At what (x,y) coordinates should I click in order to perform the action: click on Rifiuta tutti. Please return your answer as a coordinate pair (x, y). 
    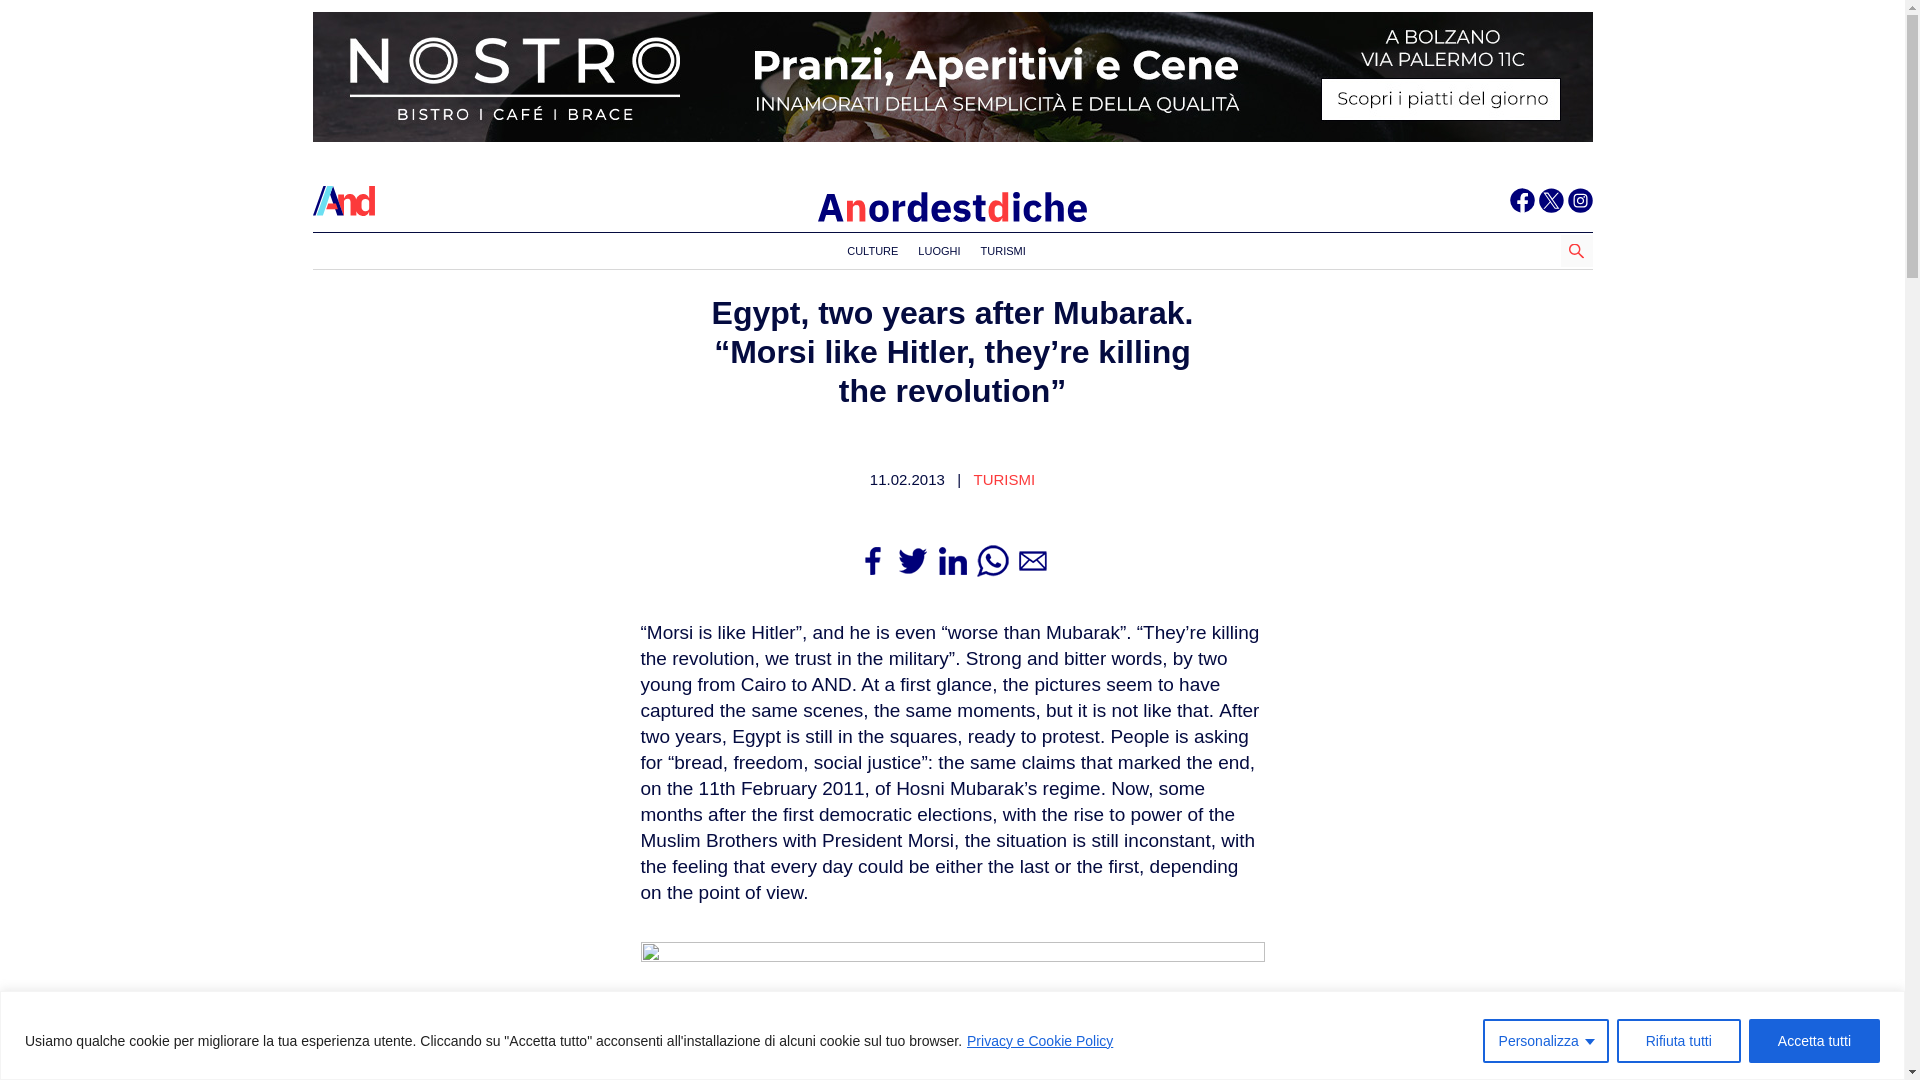
    Looking at the image, I should click on (1678, 1040).